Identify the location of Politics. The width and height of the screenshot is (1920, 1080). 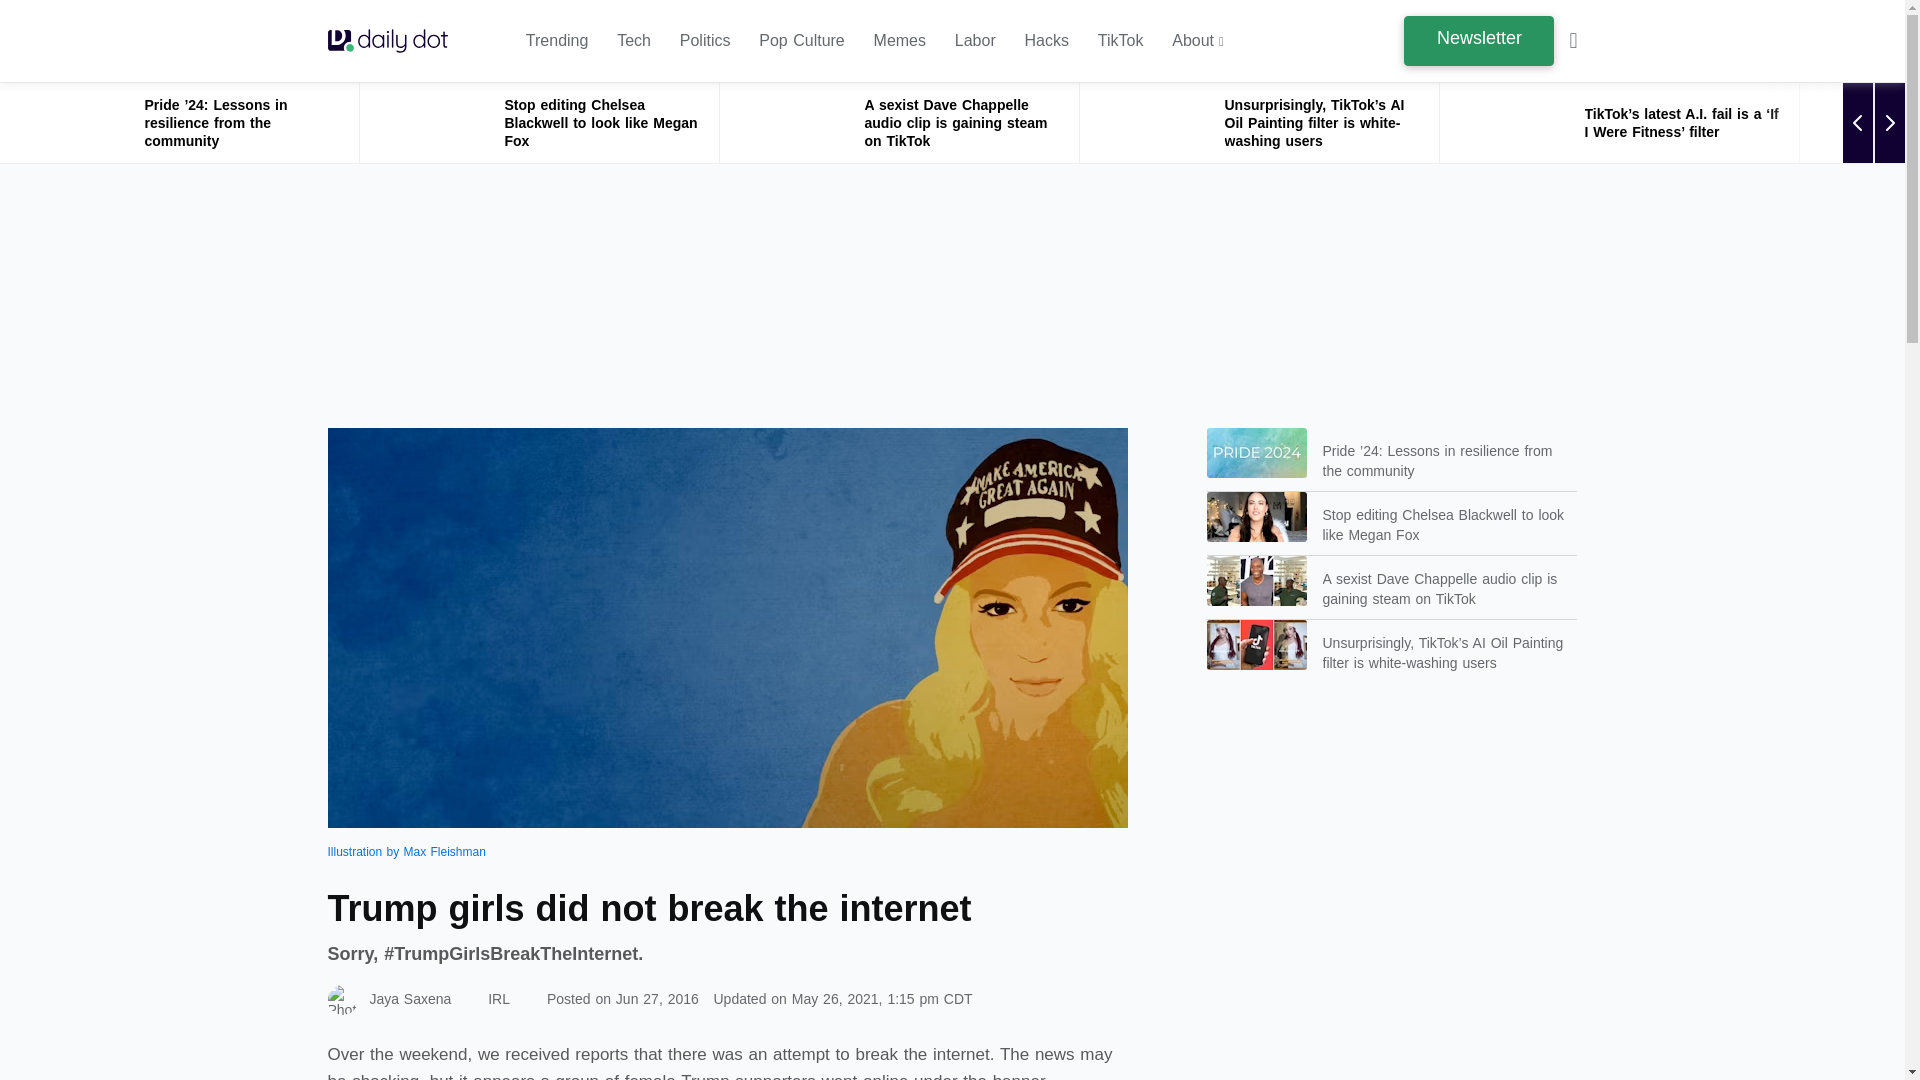
(705, 41).